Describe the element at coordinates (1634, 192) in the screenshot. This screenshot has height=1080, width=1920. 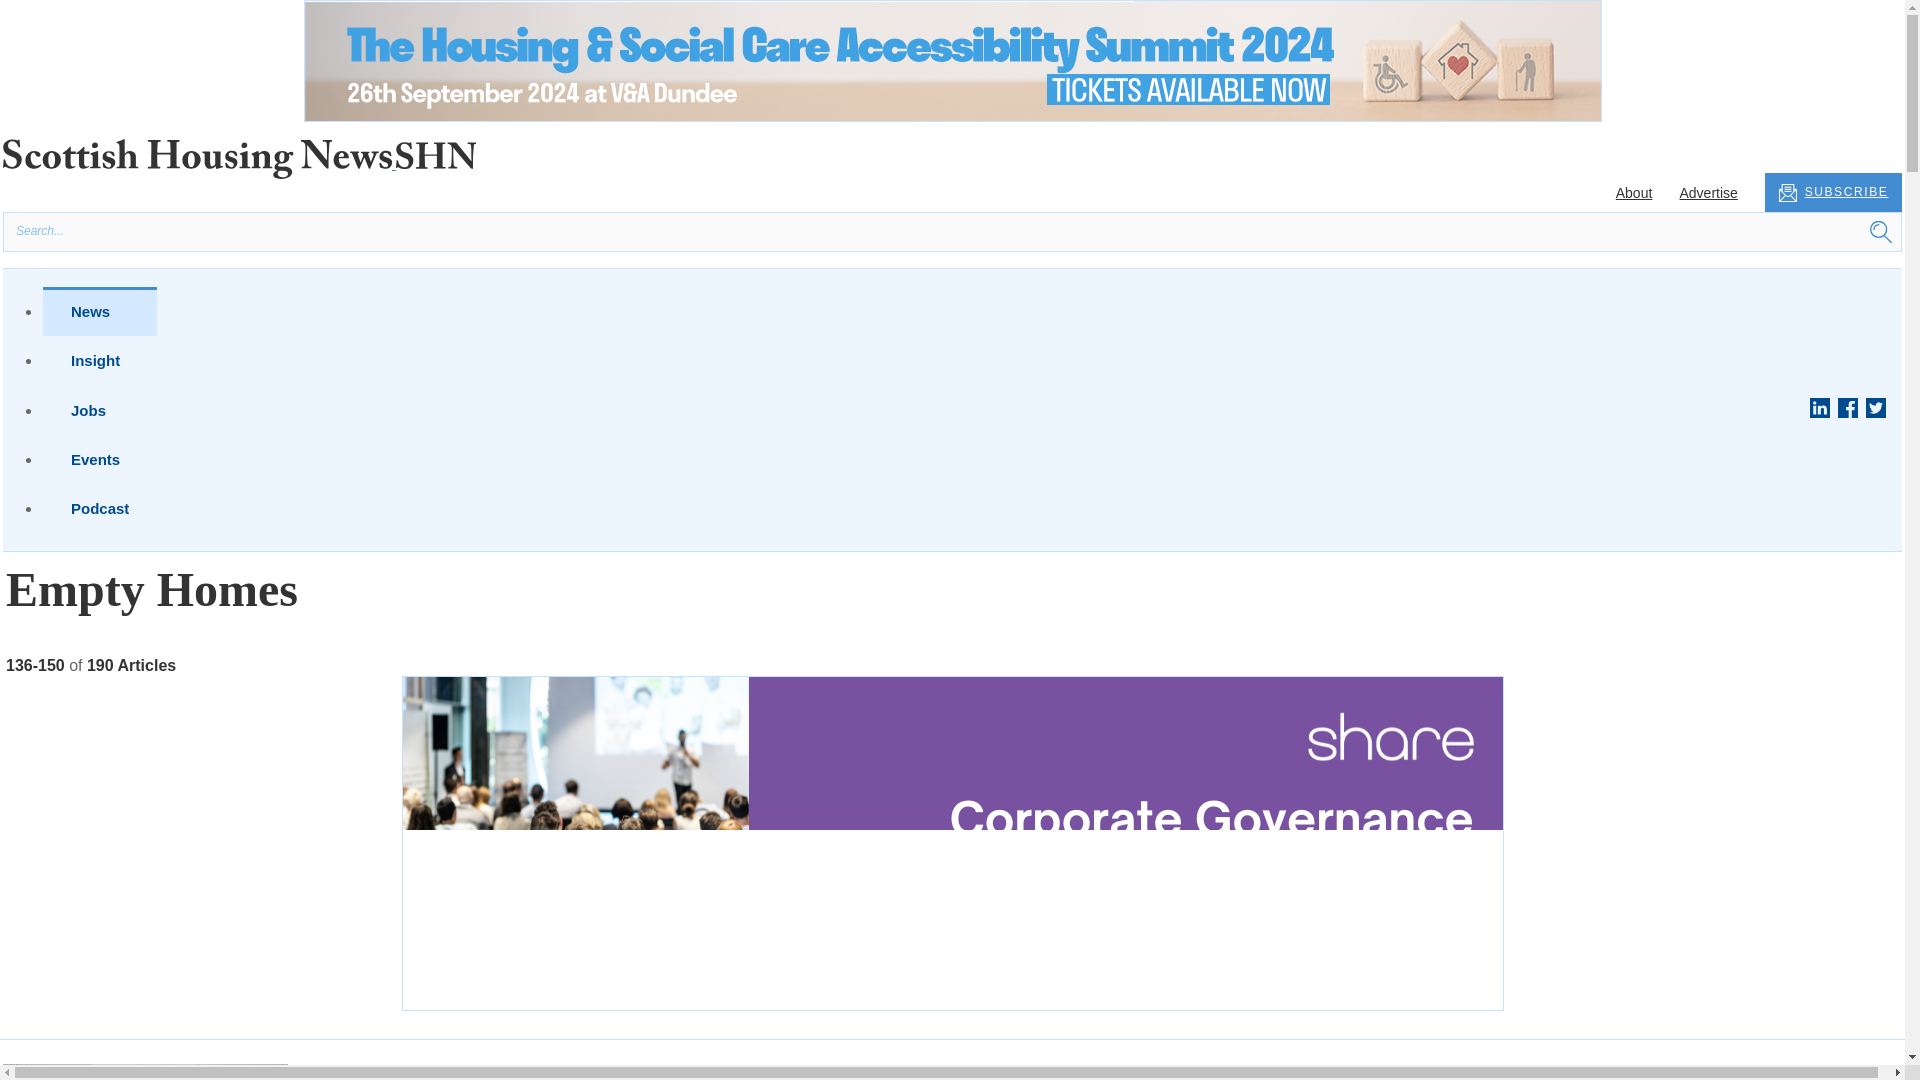
I see `About` at that location.